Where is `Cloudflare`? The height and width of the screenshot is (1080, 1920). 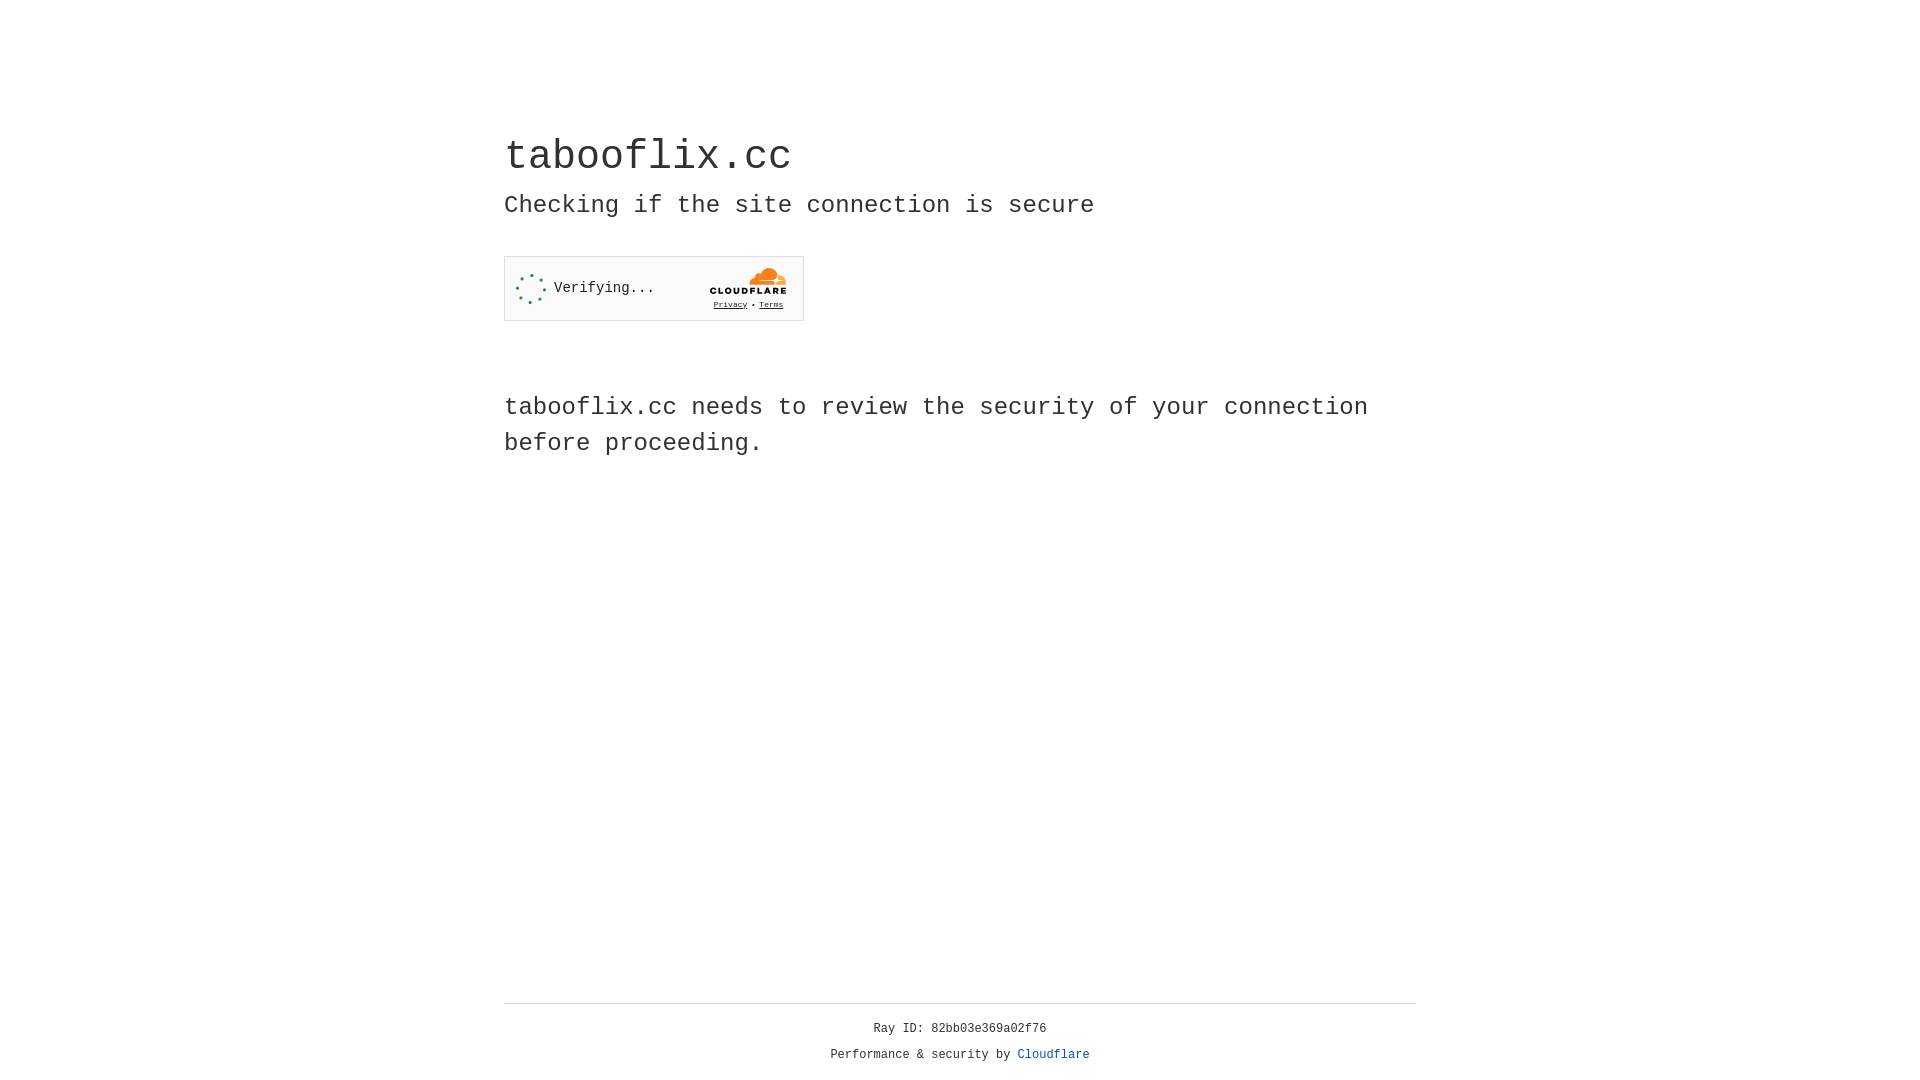 Cloudflare is located at coordinates (1054, 1055).